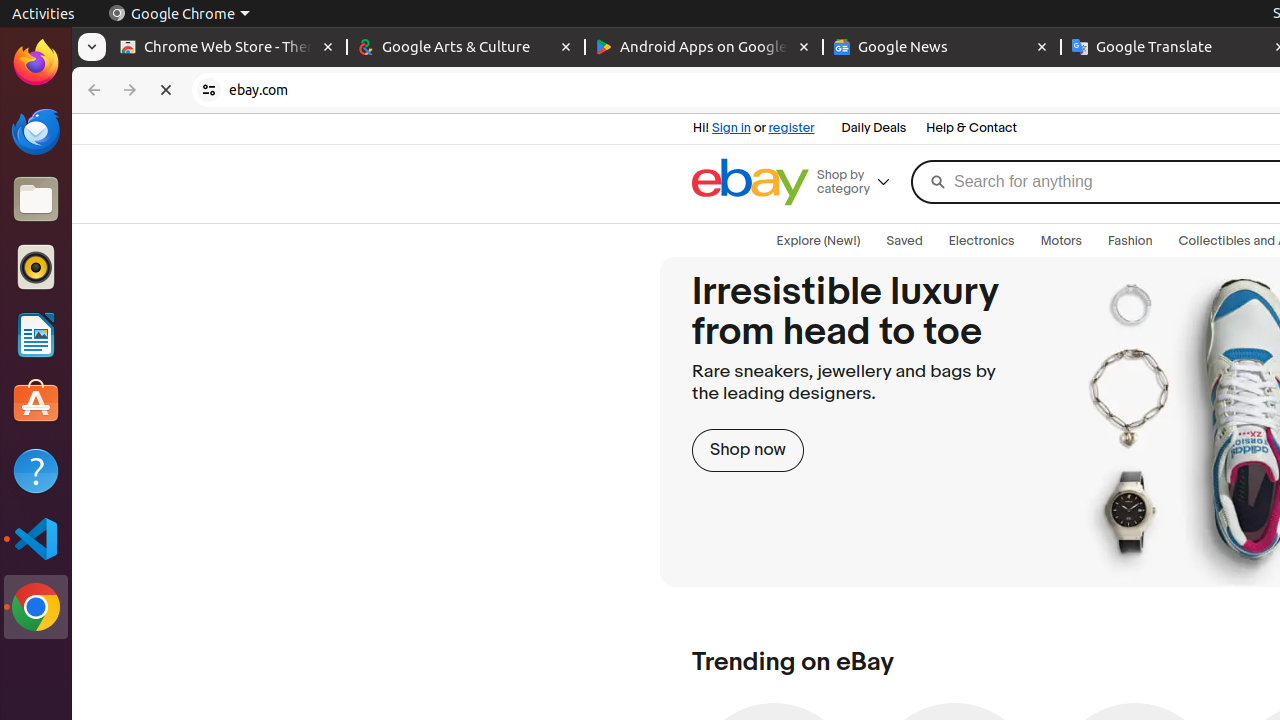 The width and height of the screenshot is (1280, 720). I want to click on Electronics, so click(982, 241).